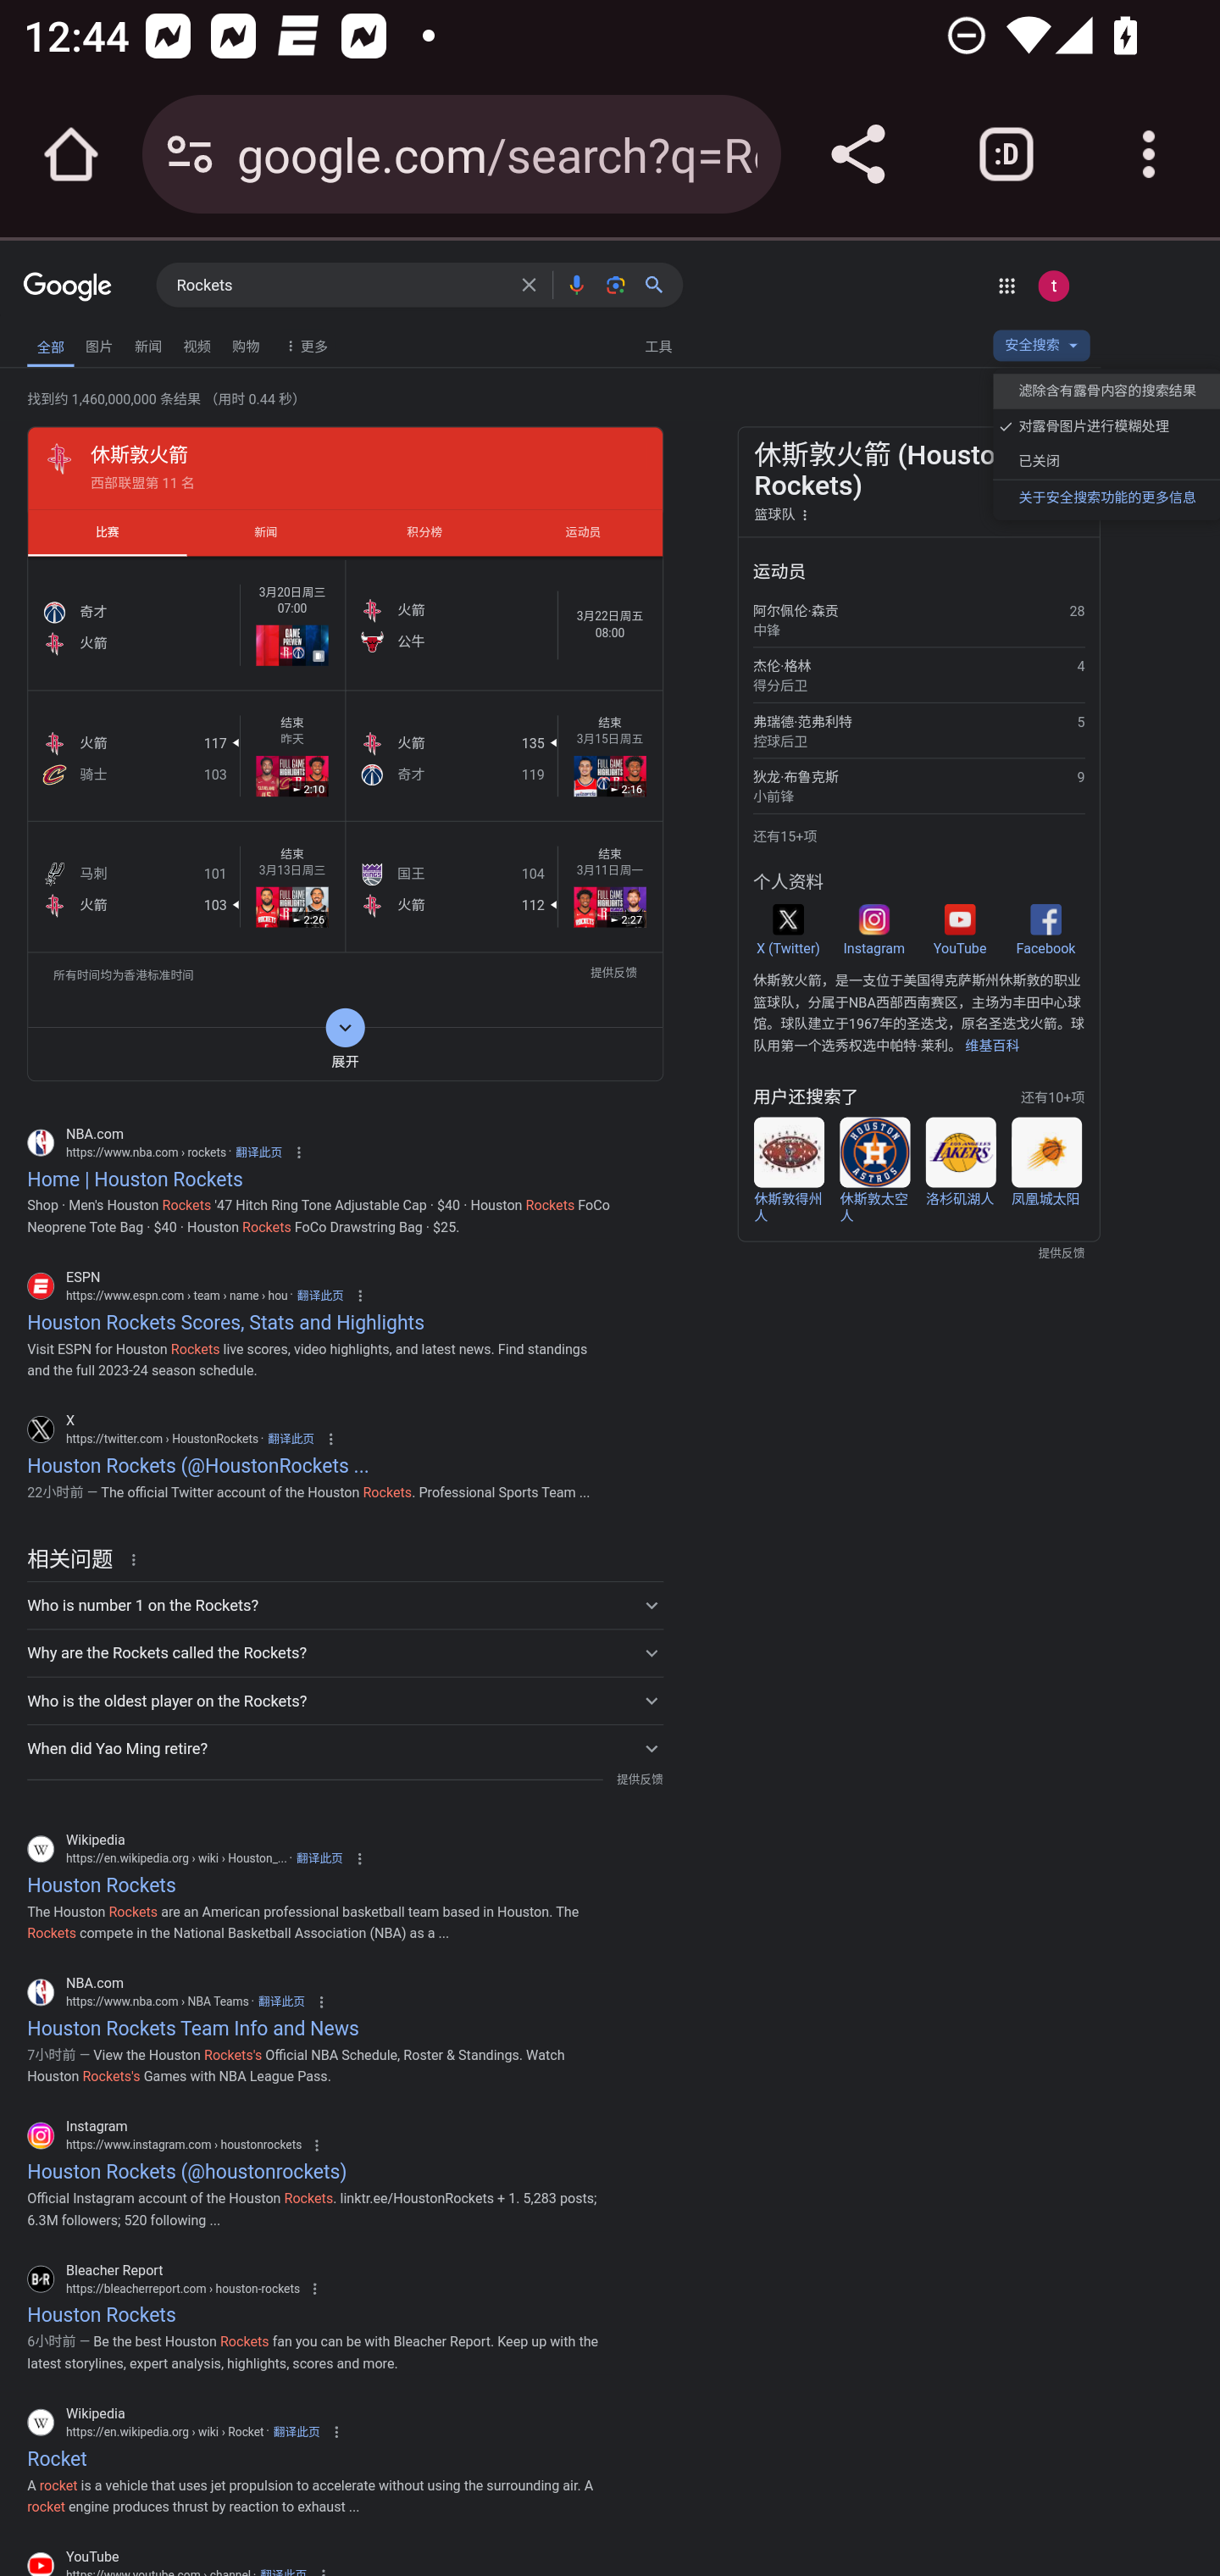 The width and height of the screenshot is (1220, 2576). Describe the element at coordinates (424, 531) in the screenshot. I see `积分榜` at that location.